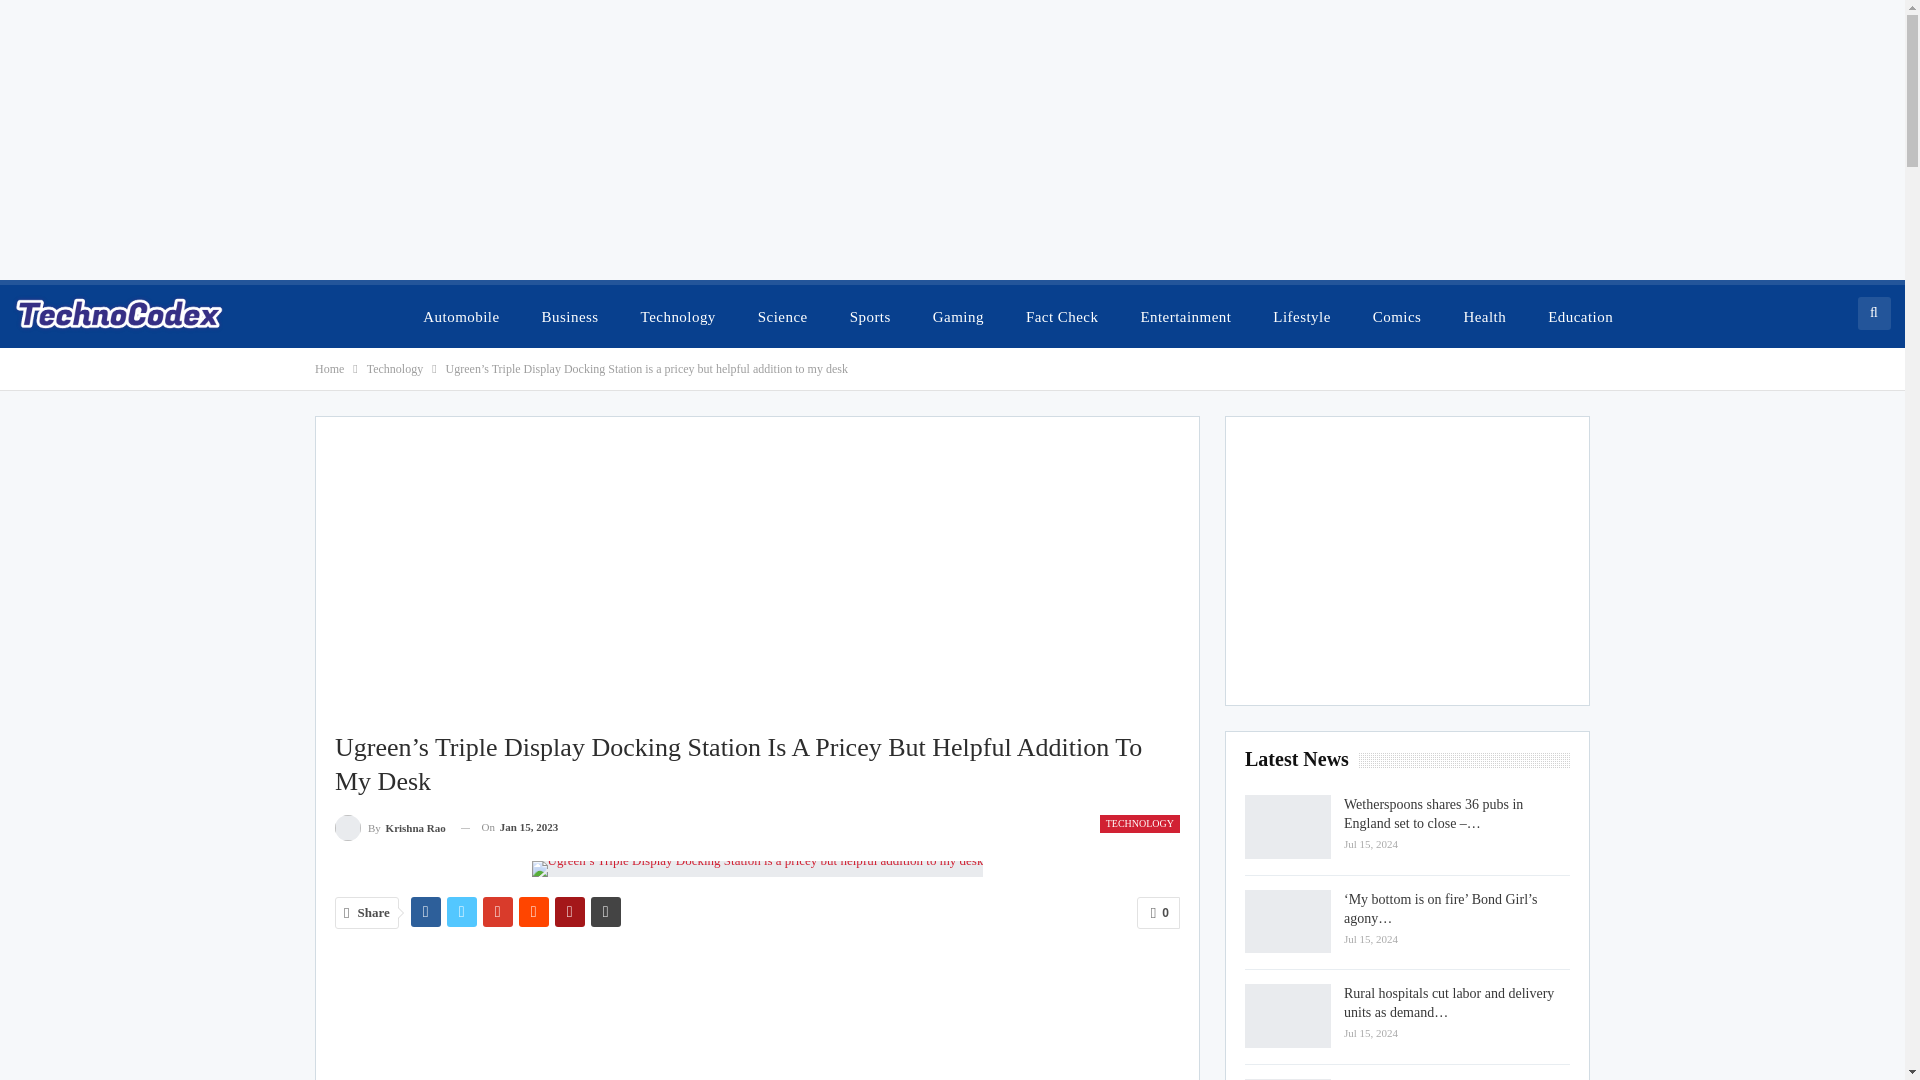  What do you see at coordinates (390, 828) in the screenshot?
I see `Browse Author Articles` at bounding box center [390, 828].